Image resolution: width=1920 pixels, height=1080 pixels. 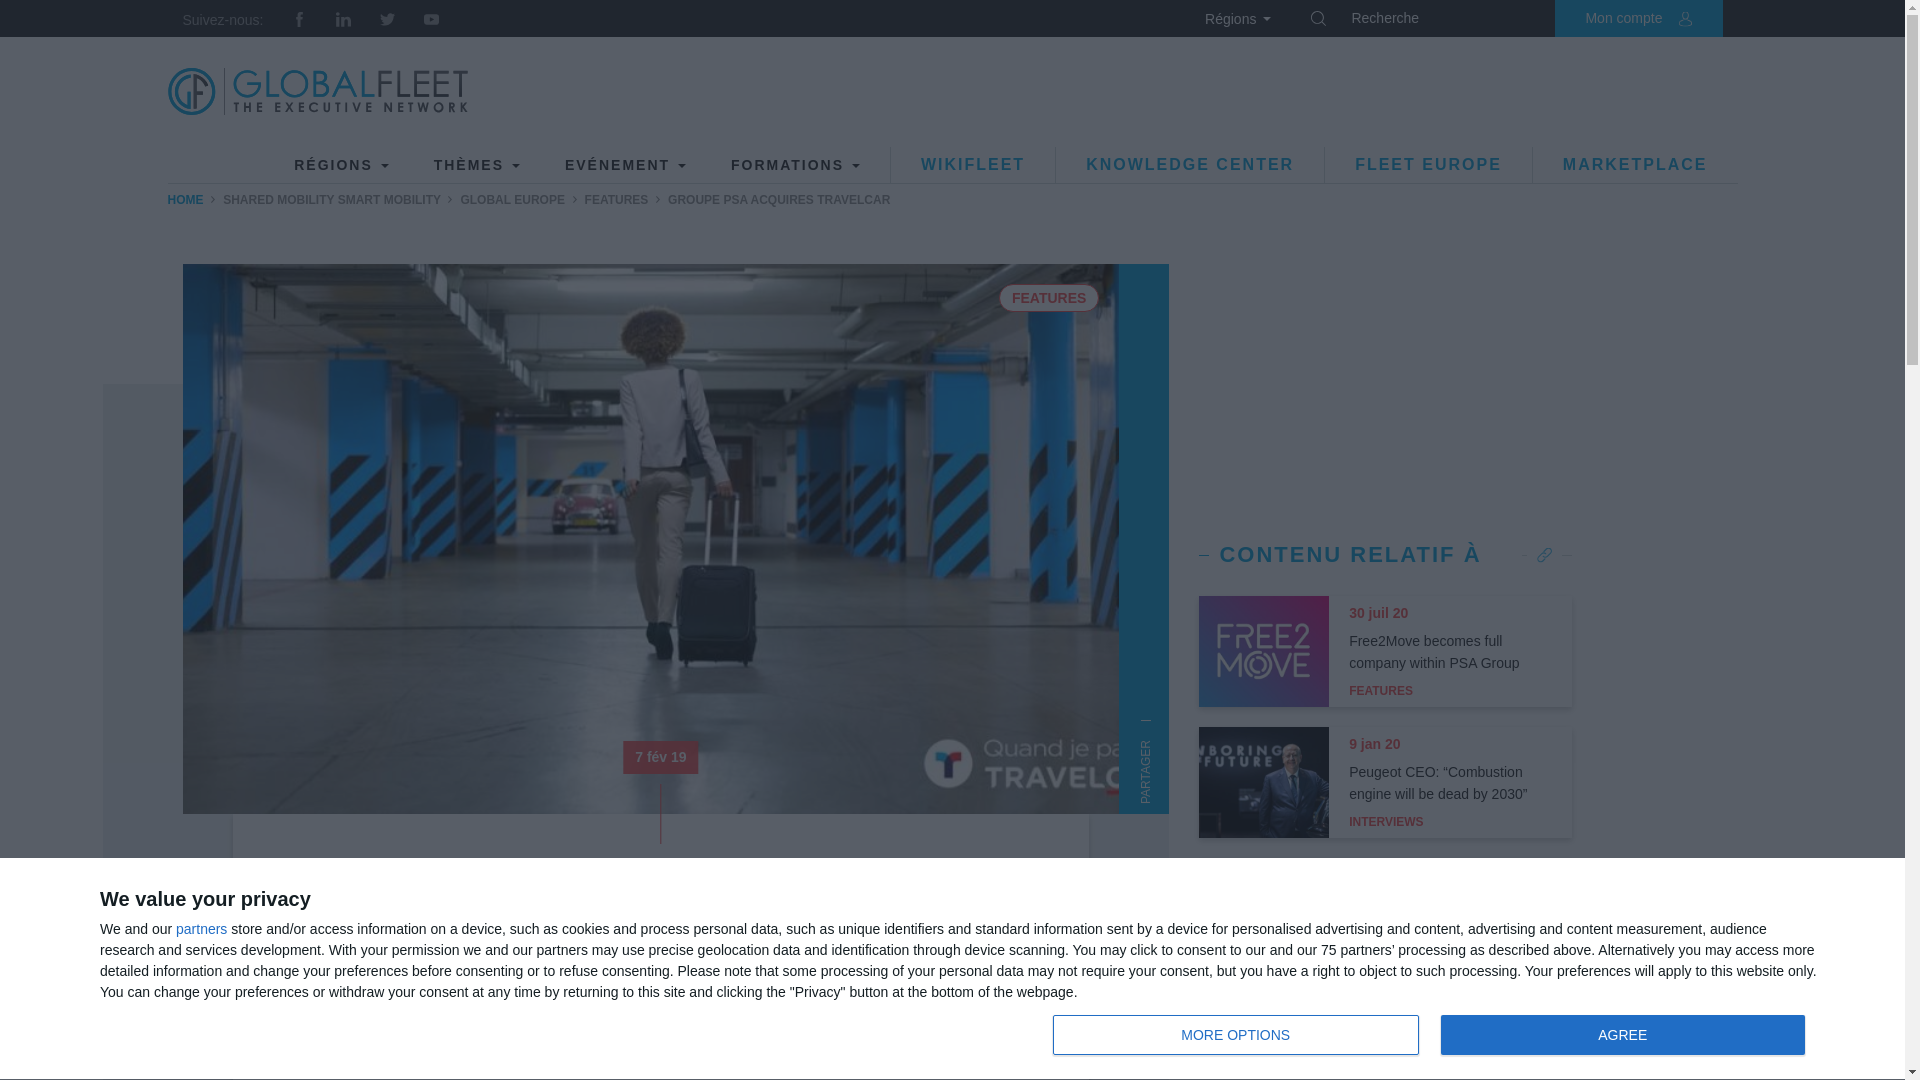 What do you see at coordinates (1318, 16) in the screenshot?
I see `Twitter` at bounding box center [1318, 16].